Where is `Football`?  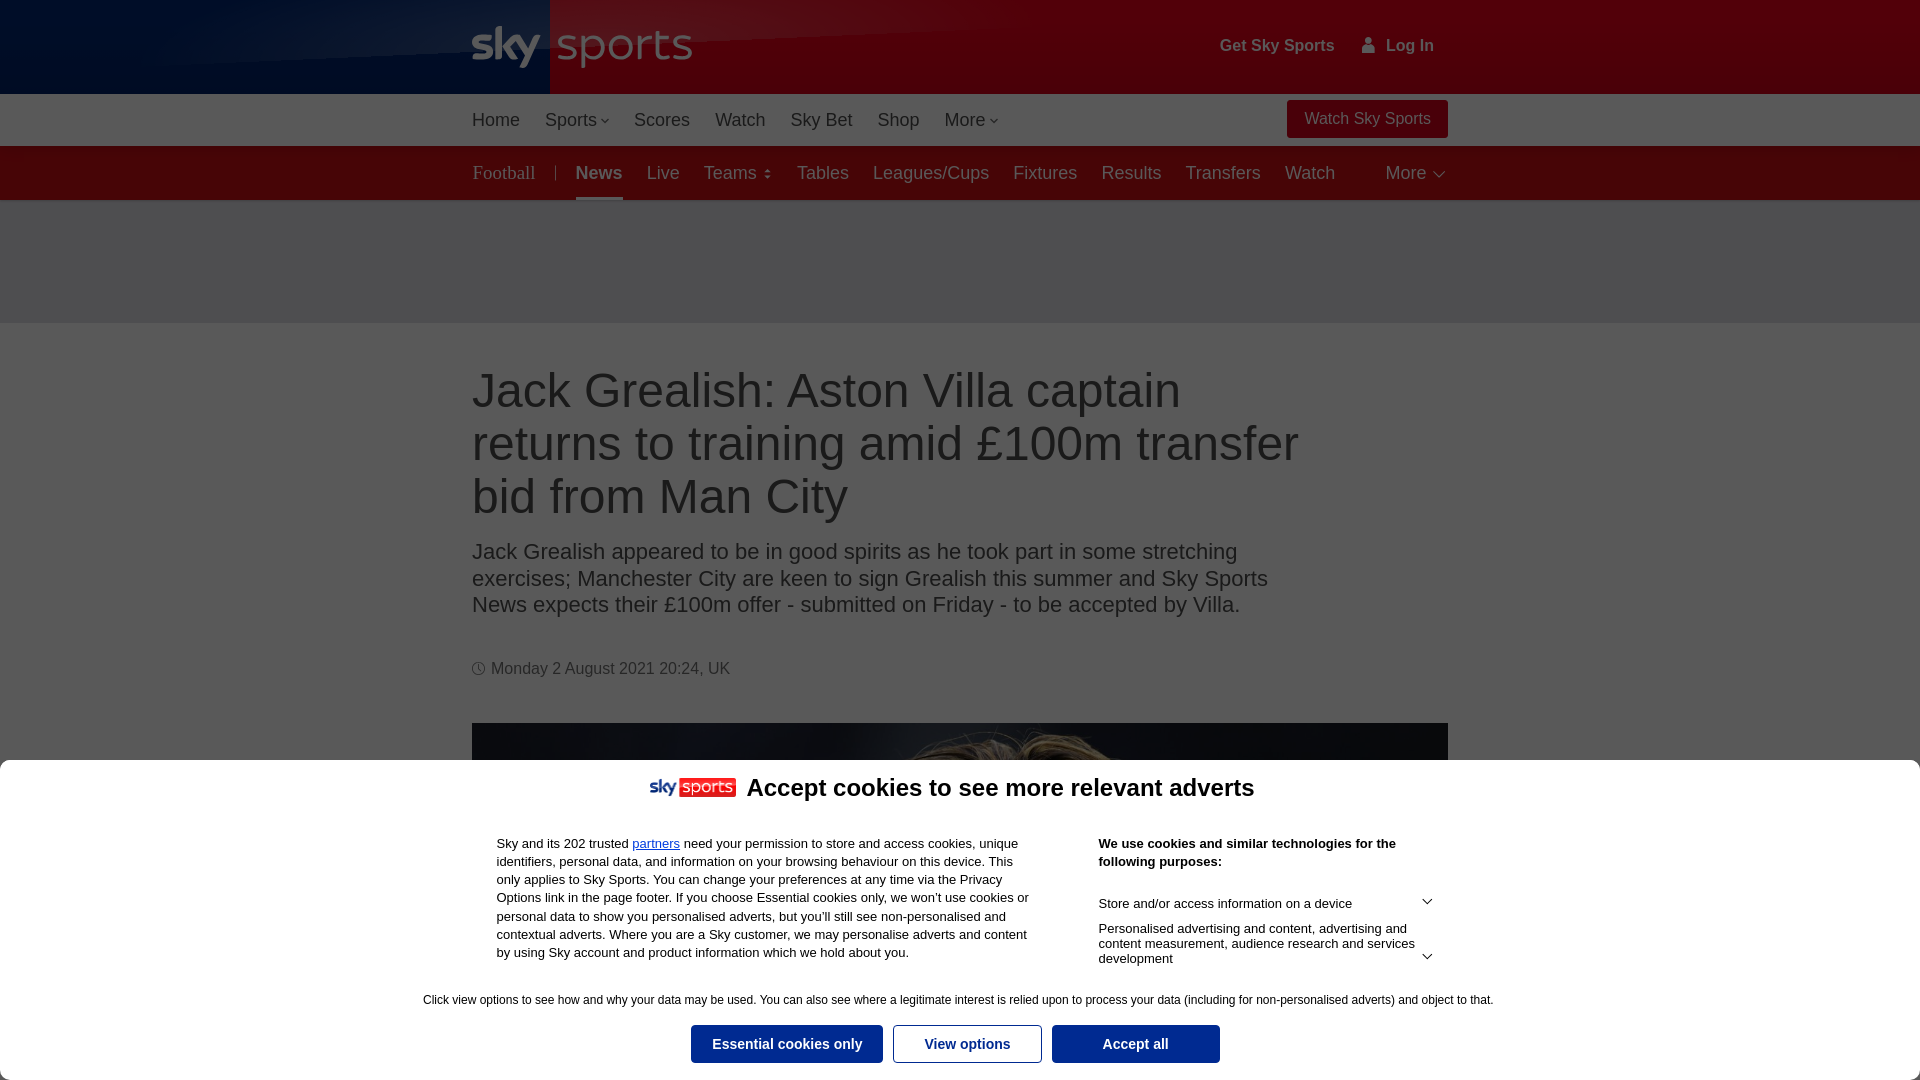
Football is located at coordinates (508, 172).